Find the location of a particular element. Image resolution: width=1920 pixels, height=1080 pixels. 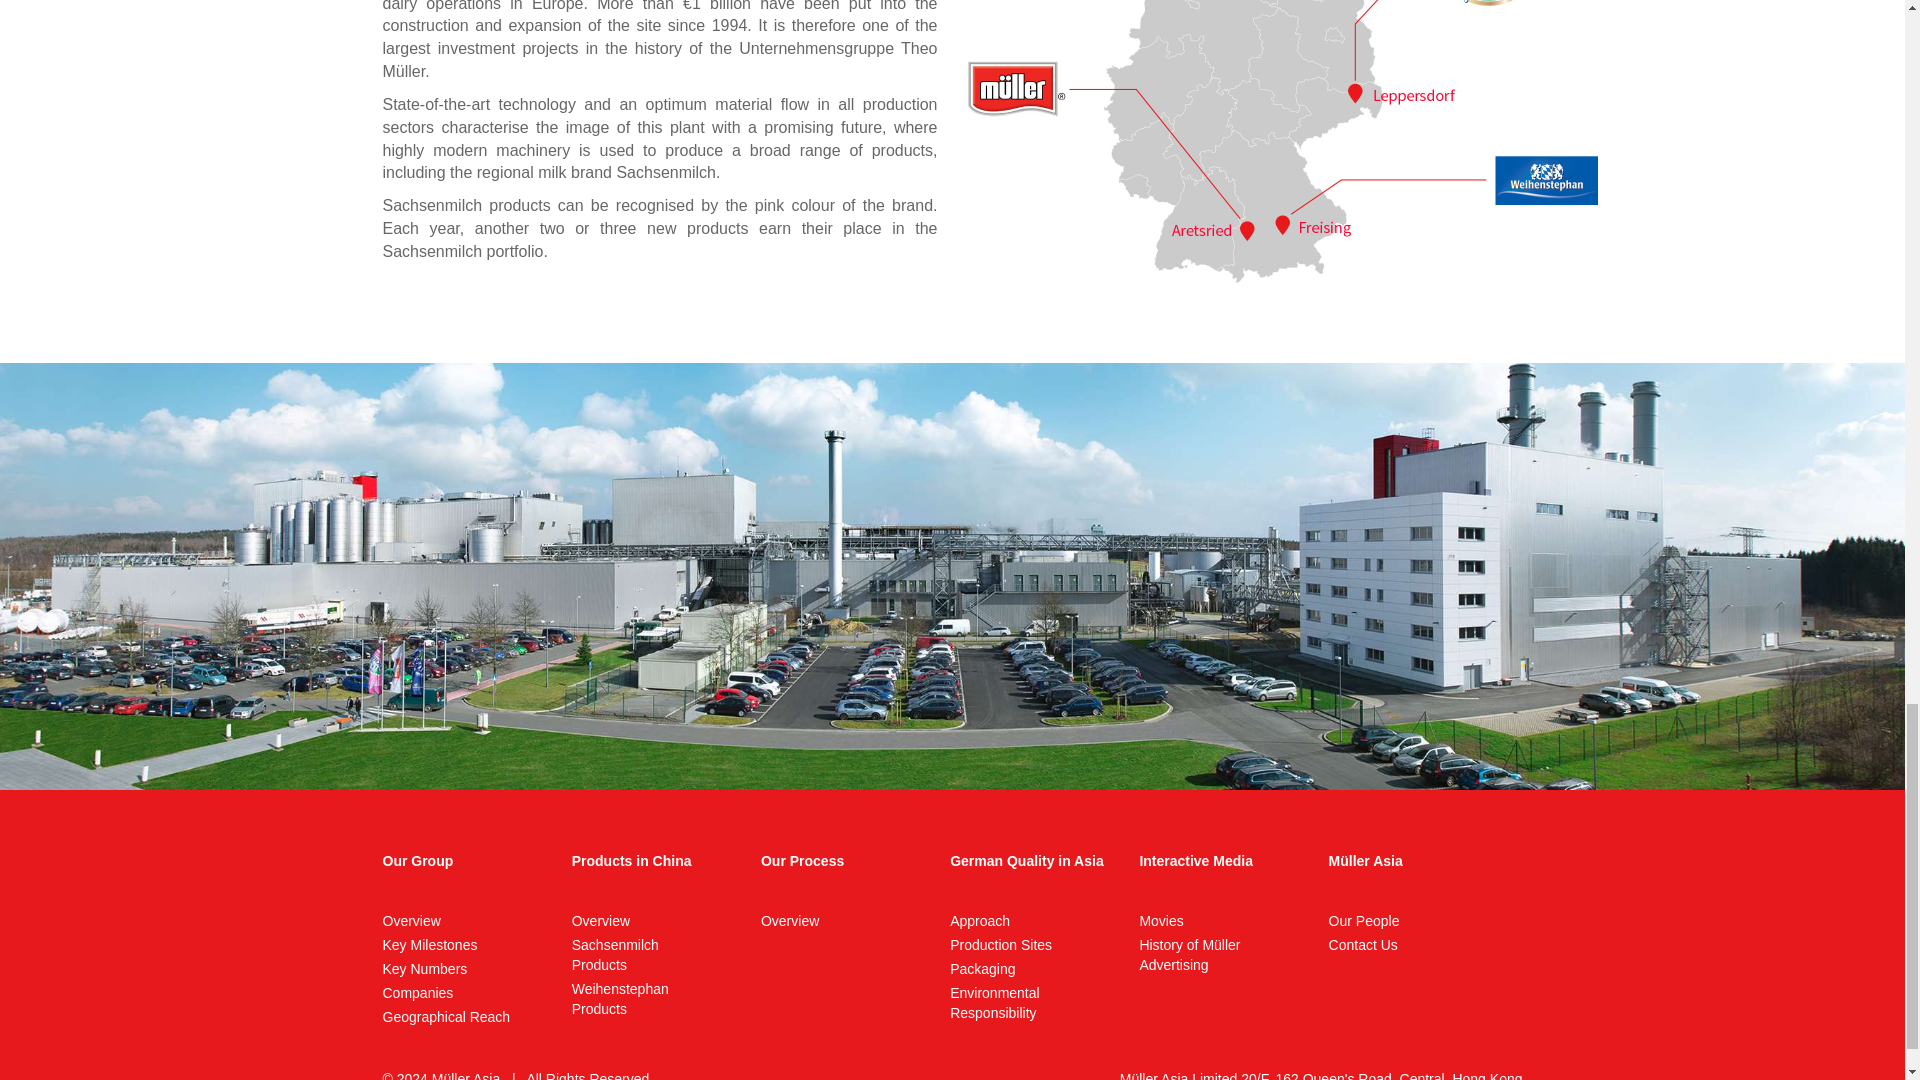

Production Sites is located at coordinates (802, 861).